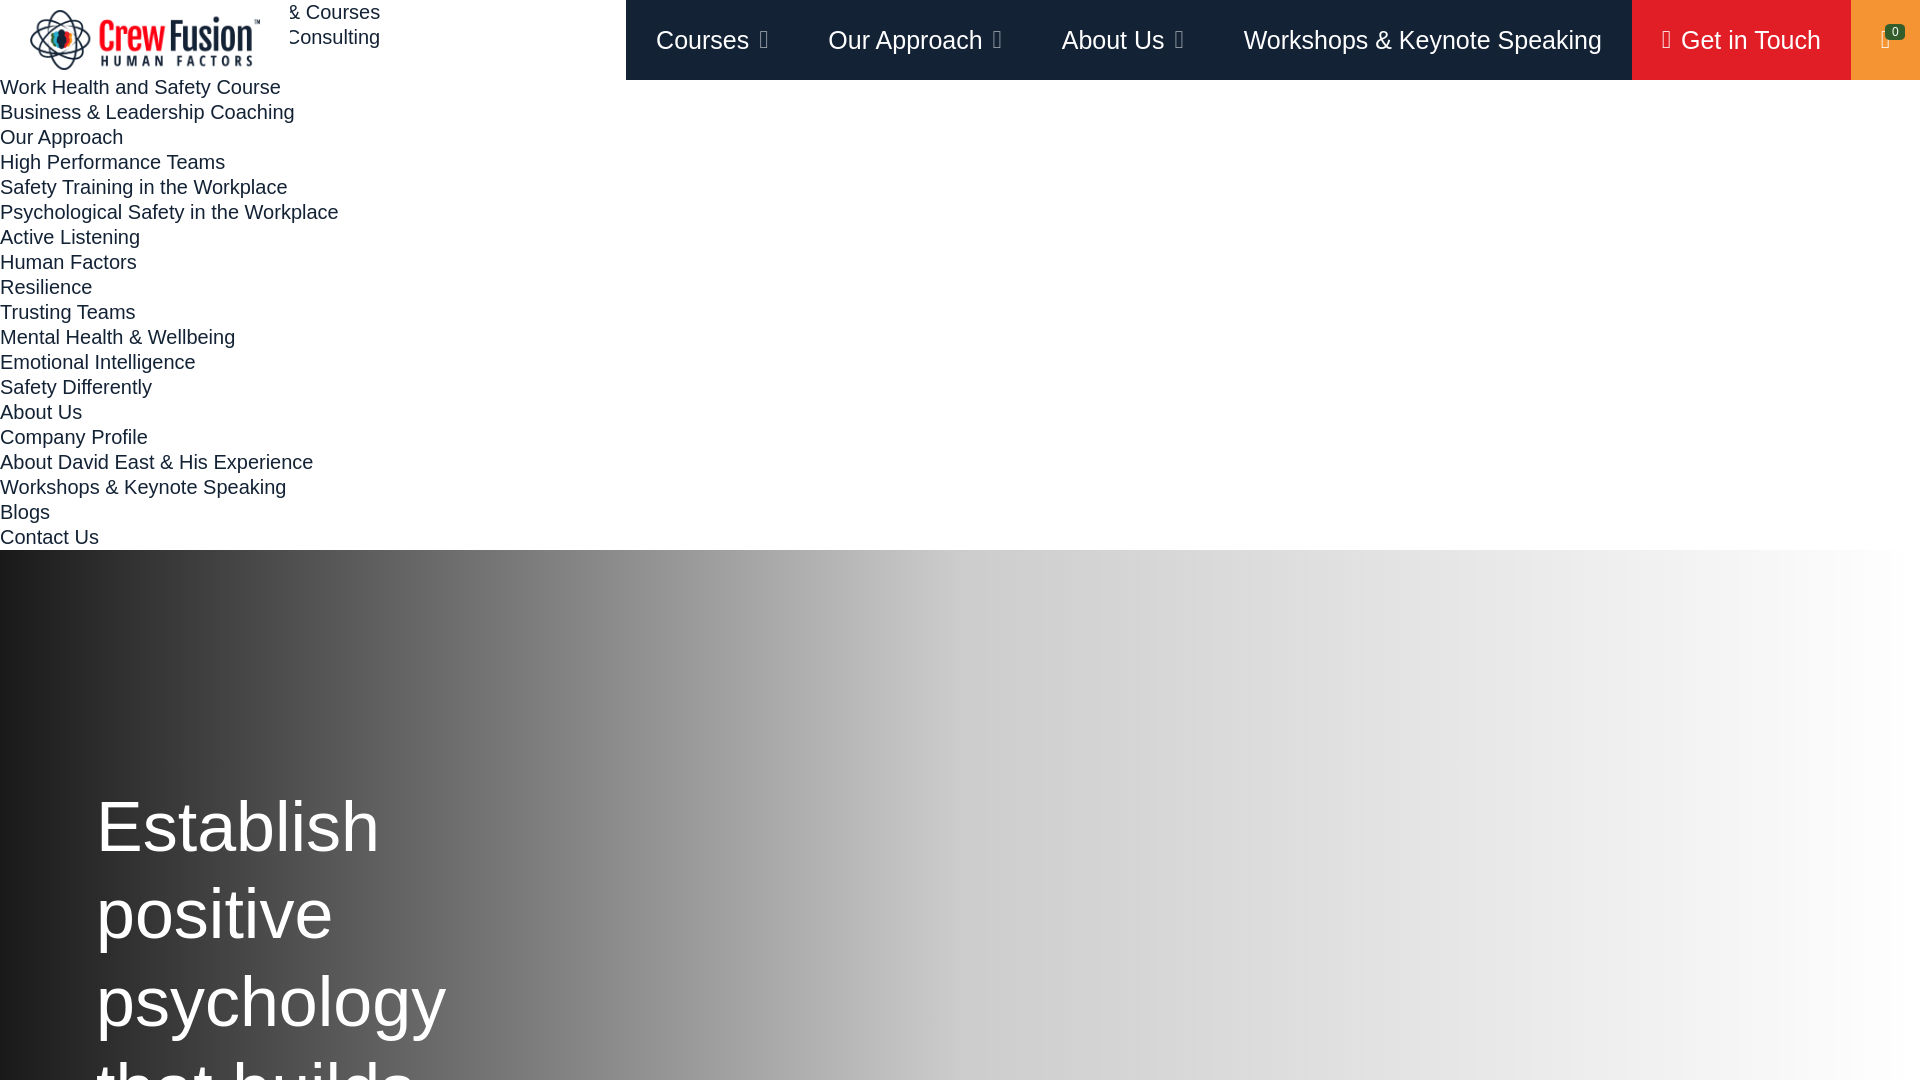 Image resolution: width=1920 pixels, height=1080 pixels. What do you see at coordinates (74, 436) in the screenshot?
I see `Company Profile` at bounding box center [74, 436].